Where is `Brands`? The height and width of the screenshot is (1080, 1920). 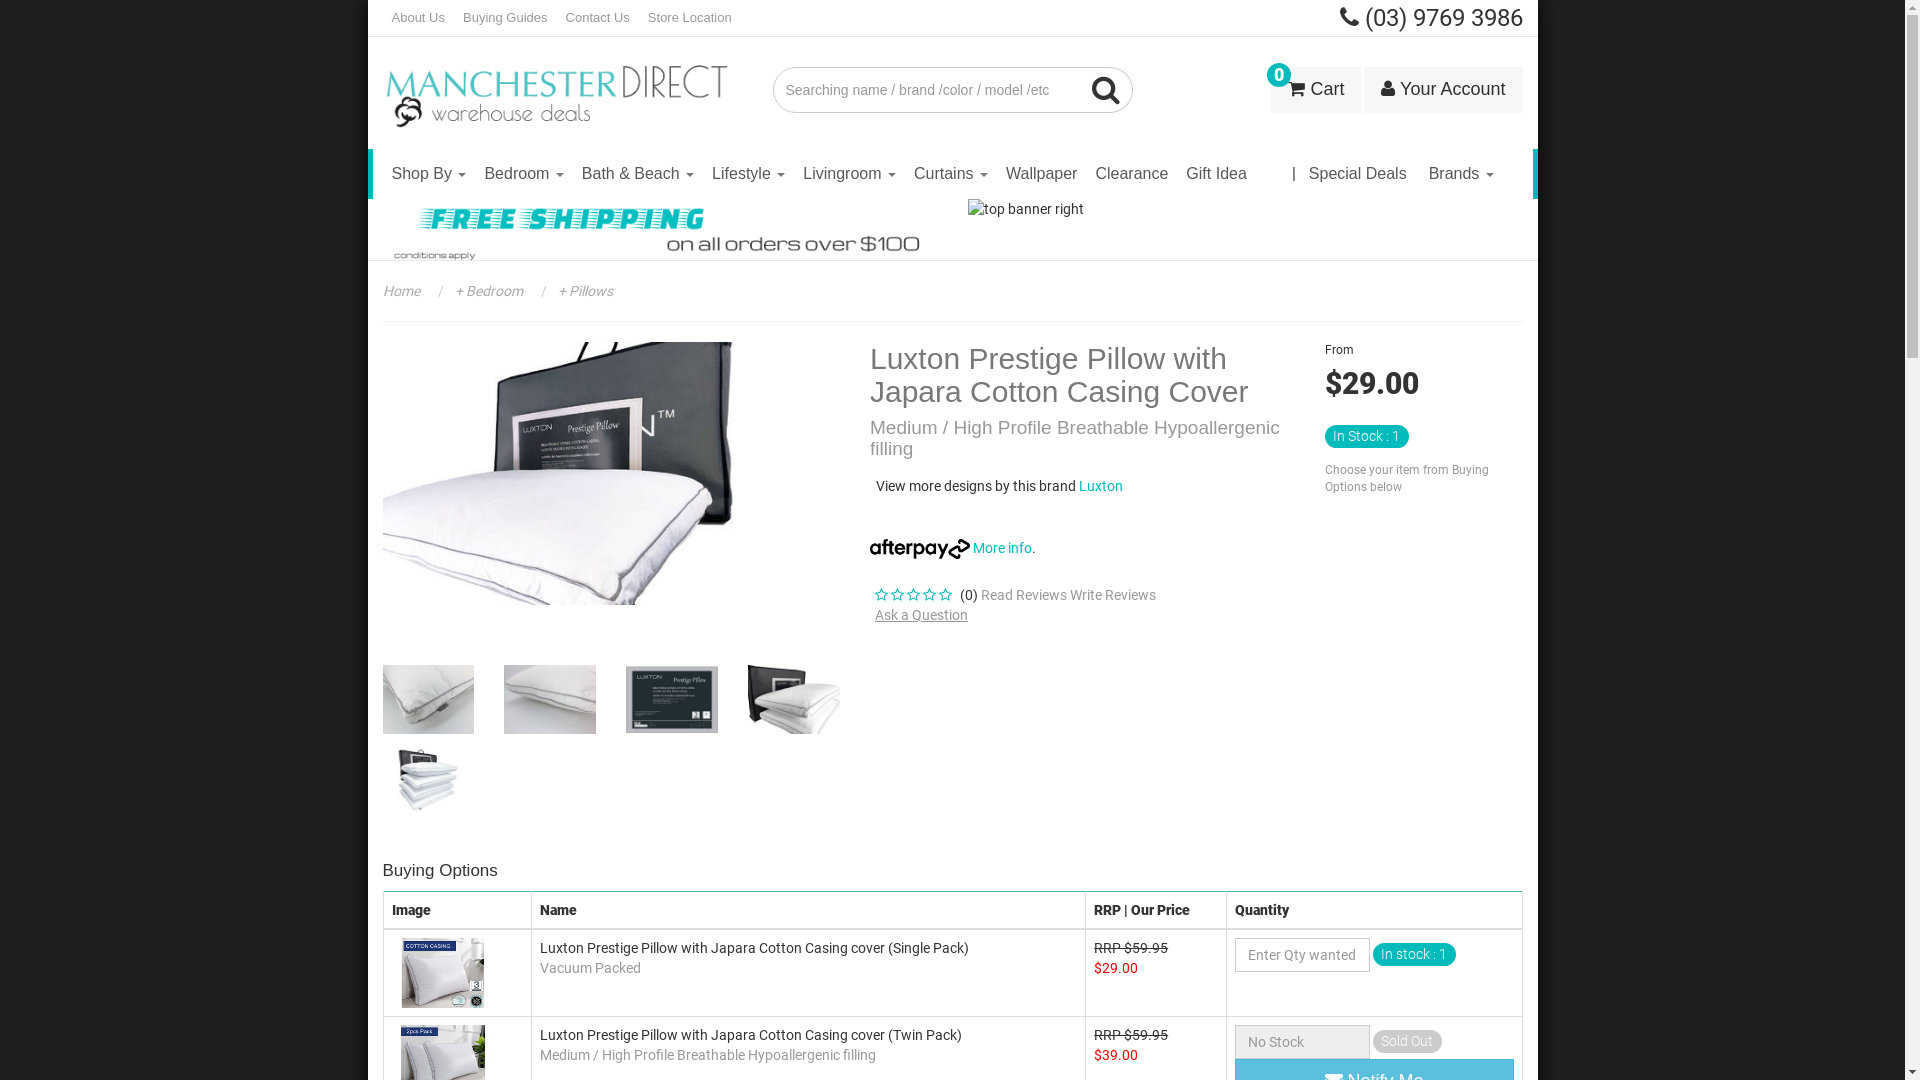
Brands is located at coordinates (1462, 174).